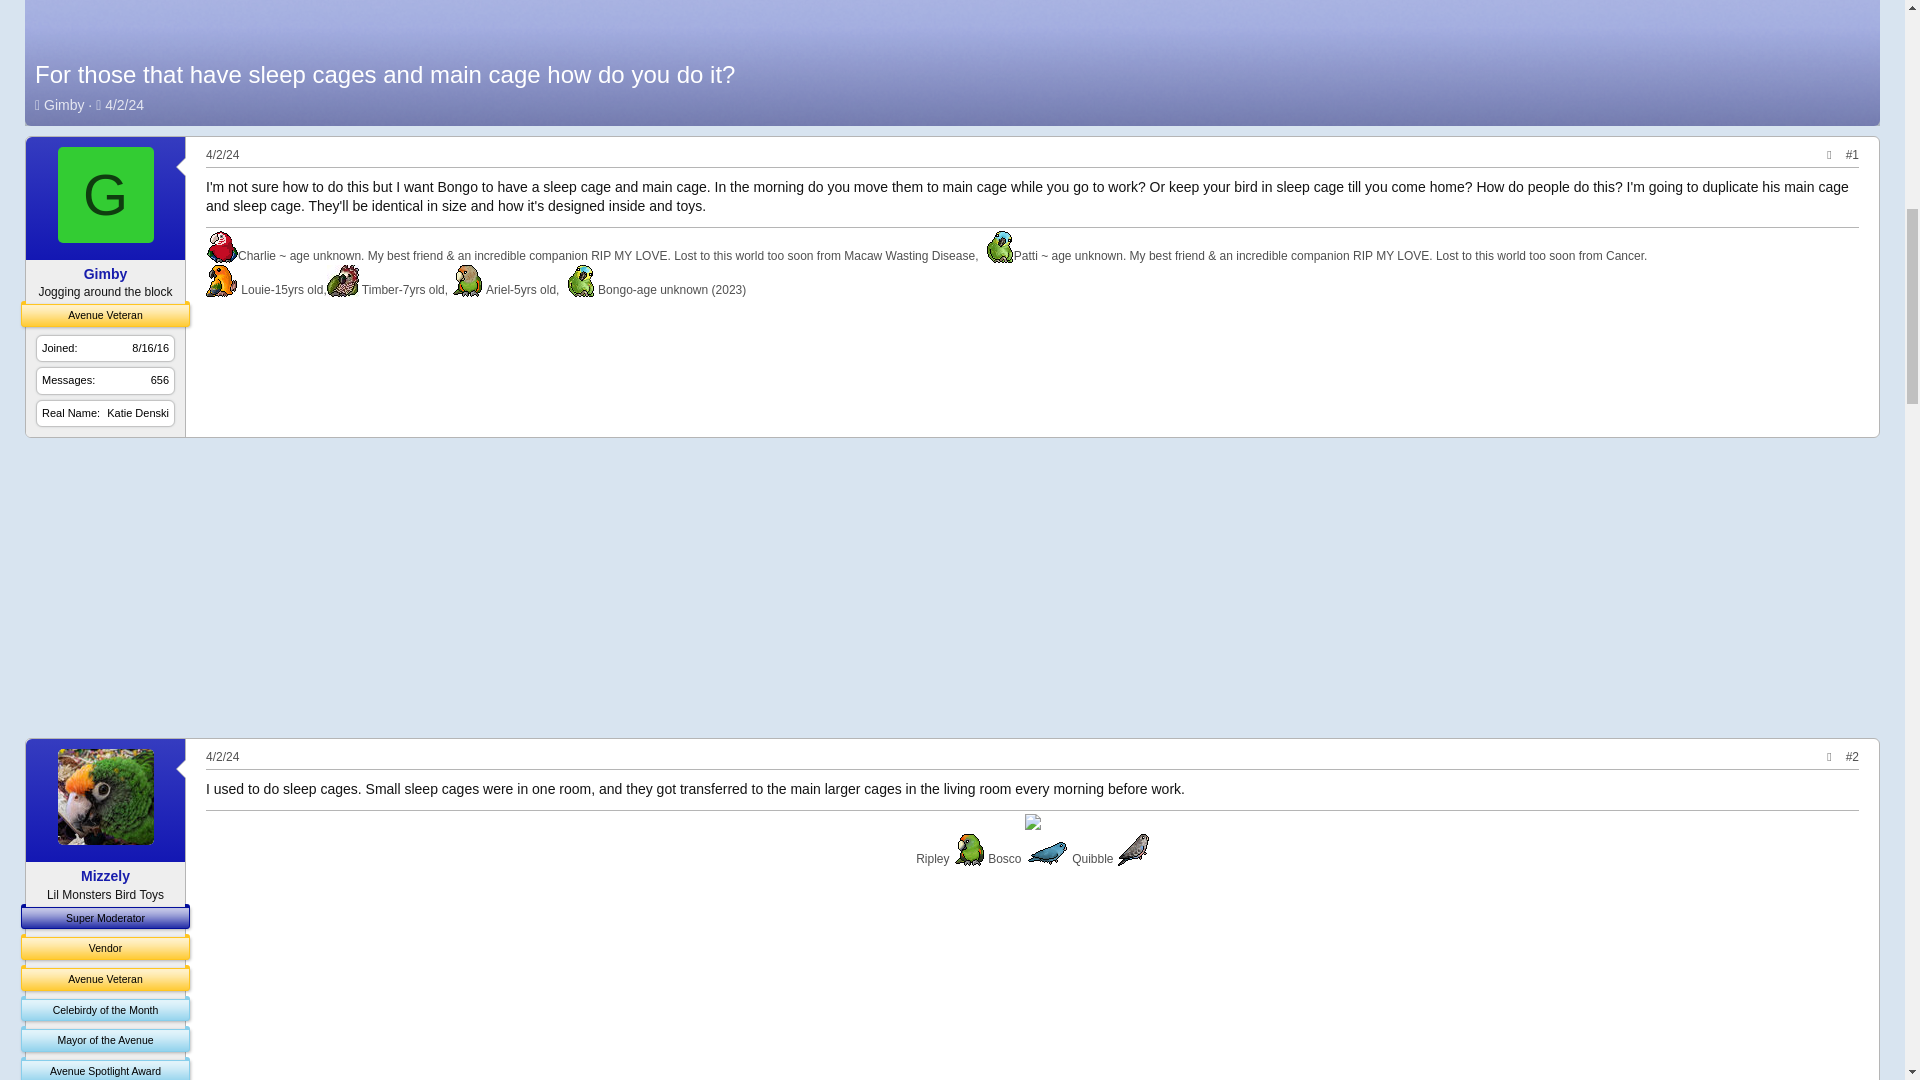  What do you see at coordinates (342, 280) in the screenshot?
I see `Hawkhead Parrot    :hawkhead:` at bounding box center [342, 280].